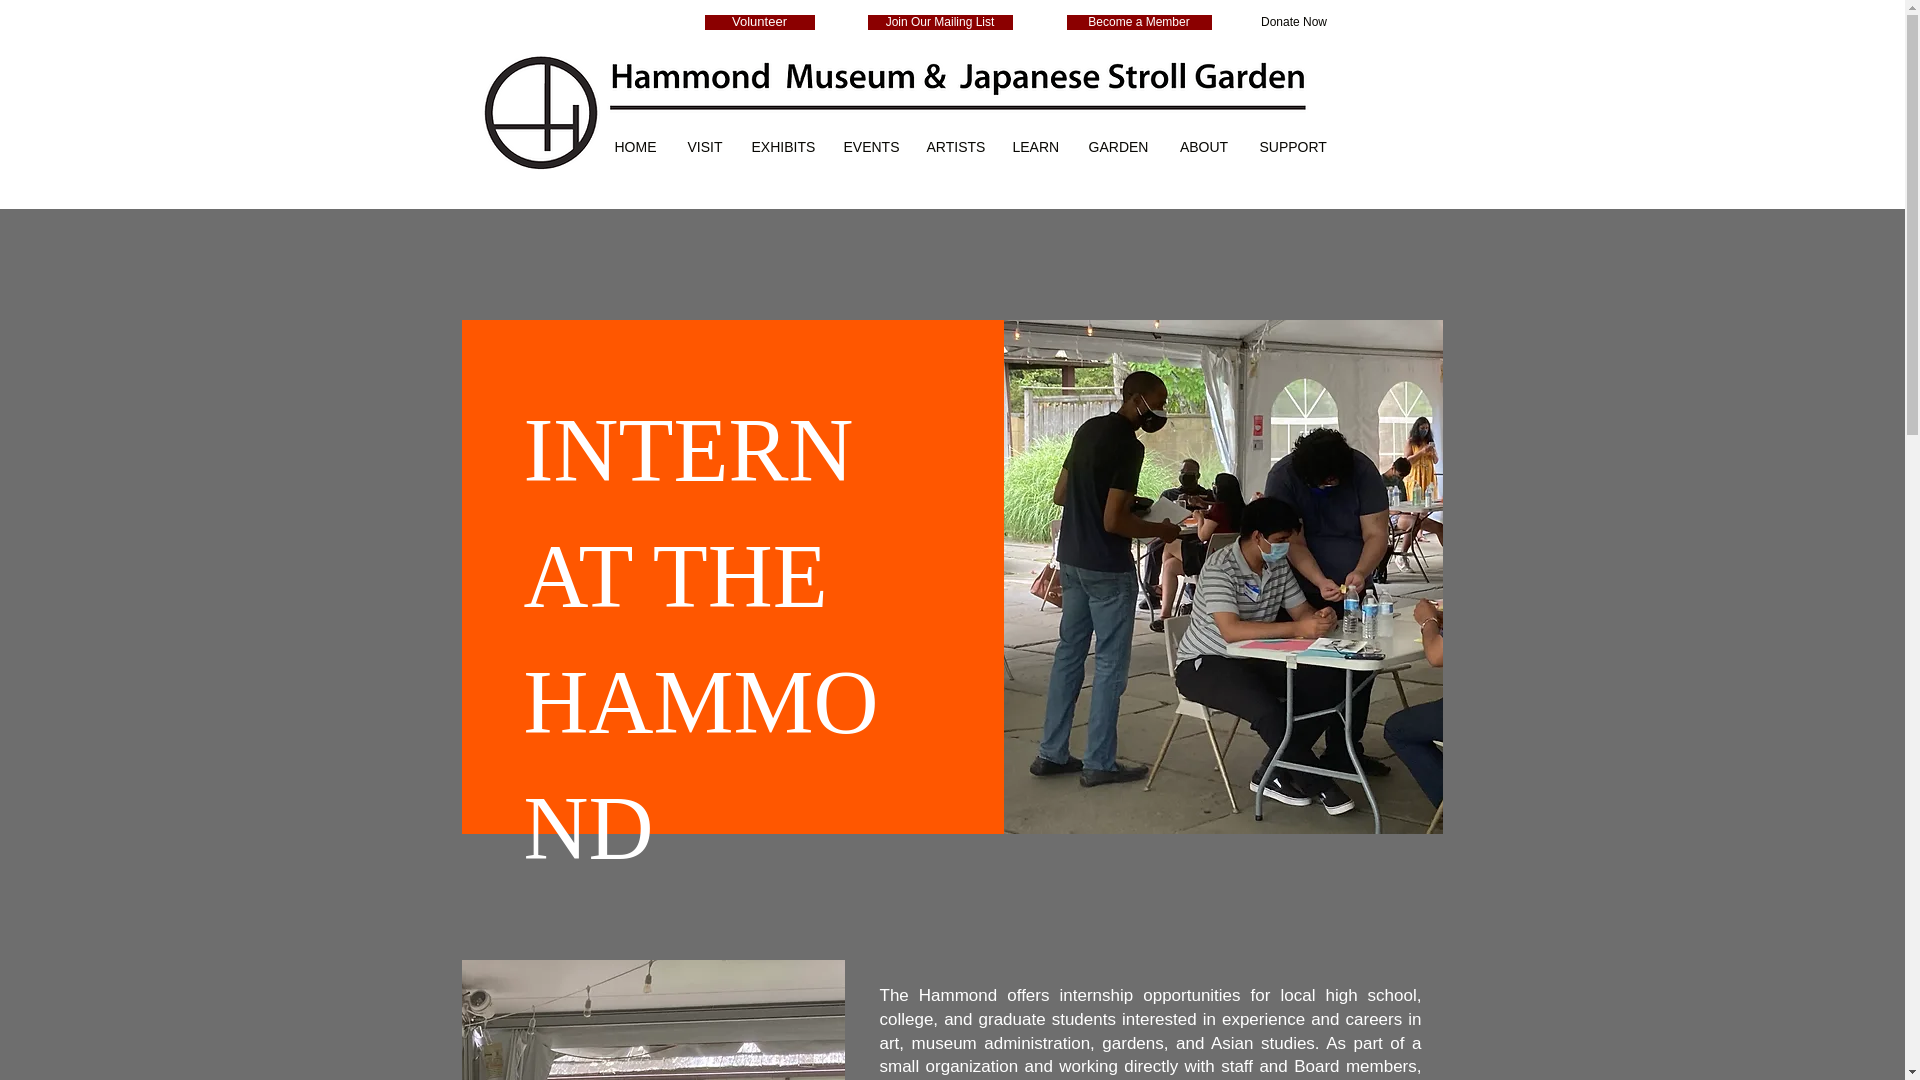 The width and height of the screenshot is (1920, 1080). Describe the element at coordinates (1294, 22) in the screenshot. I see `Donate Now` at that location.